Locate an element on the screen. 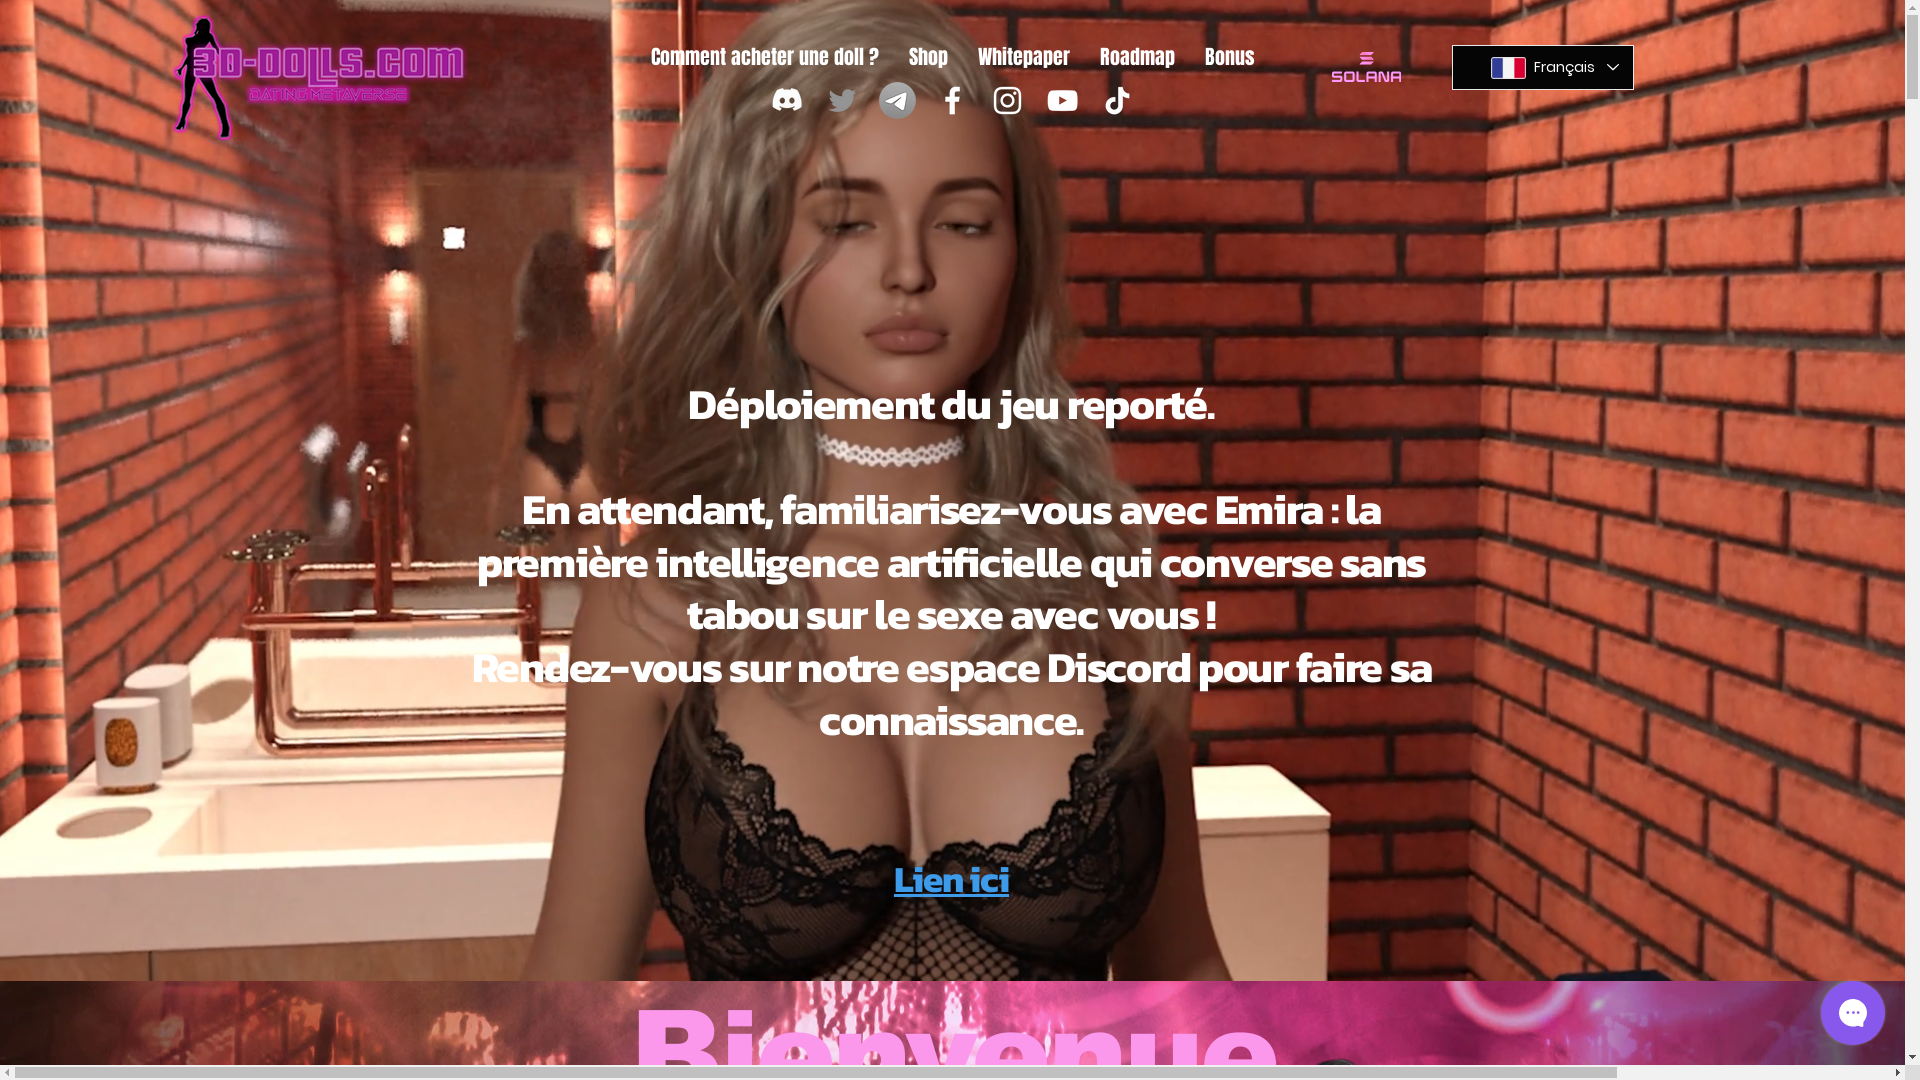 The height and width of the screenshot is (1080, 1920). Comment acheter une doll ? is located at coordinates (765, 57).